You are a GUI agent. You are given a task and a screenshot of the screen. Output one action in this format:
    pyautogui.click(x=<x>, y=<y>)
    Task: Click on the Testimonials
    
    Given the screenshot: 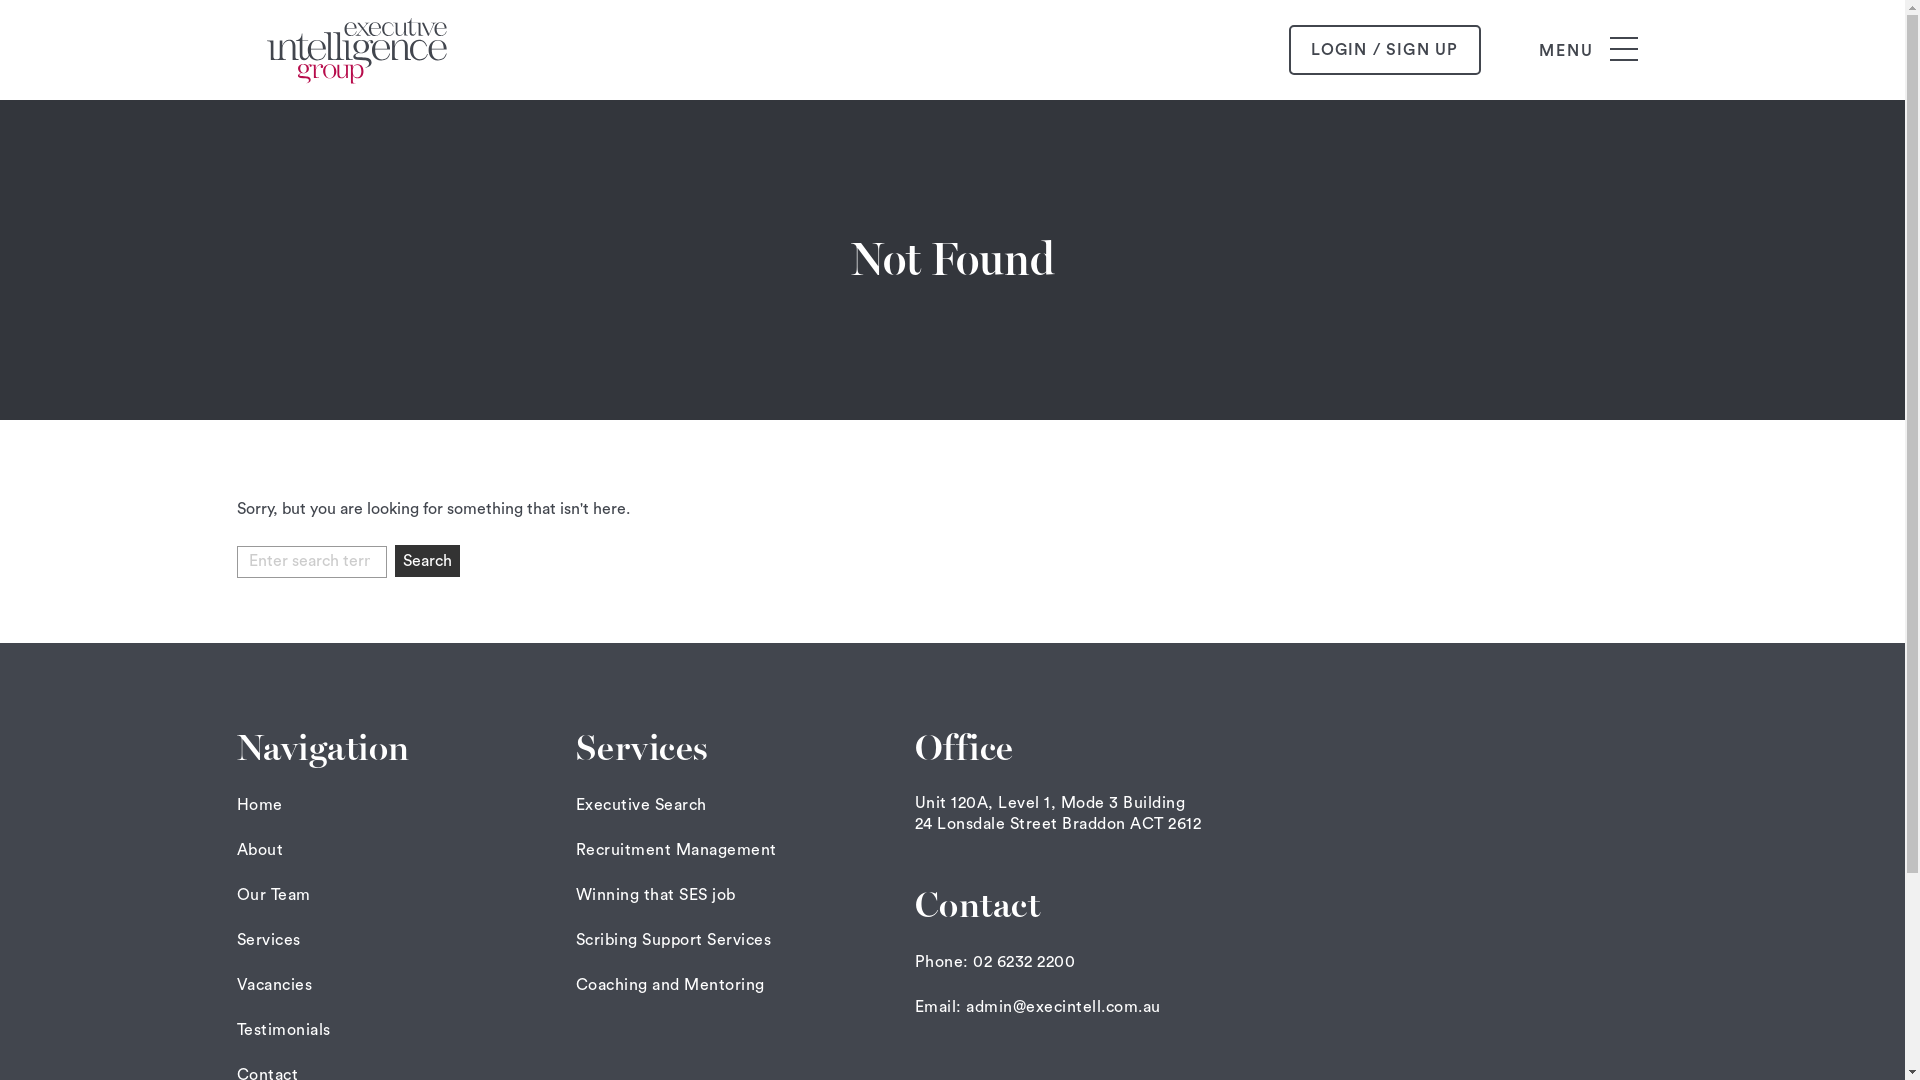 What is the action you would take?
    pyautogui.click(x=283, y=1030)
    